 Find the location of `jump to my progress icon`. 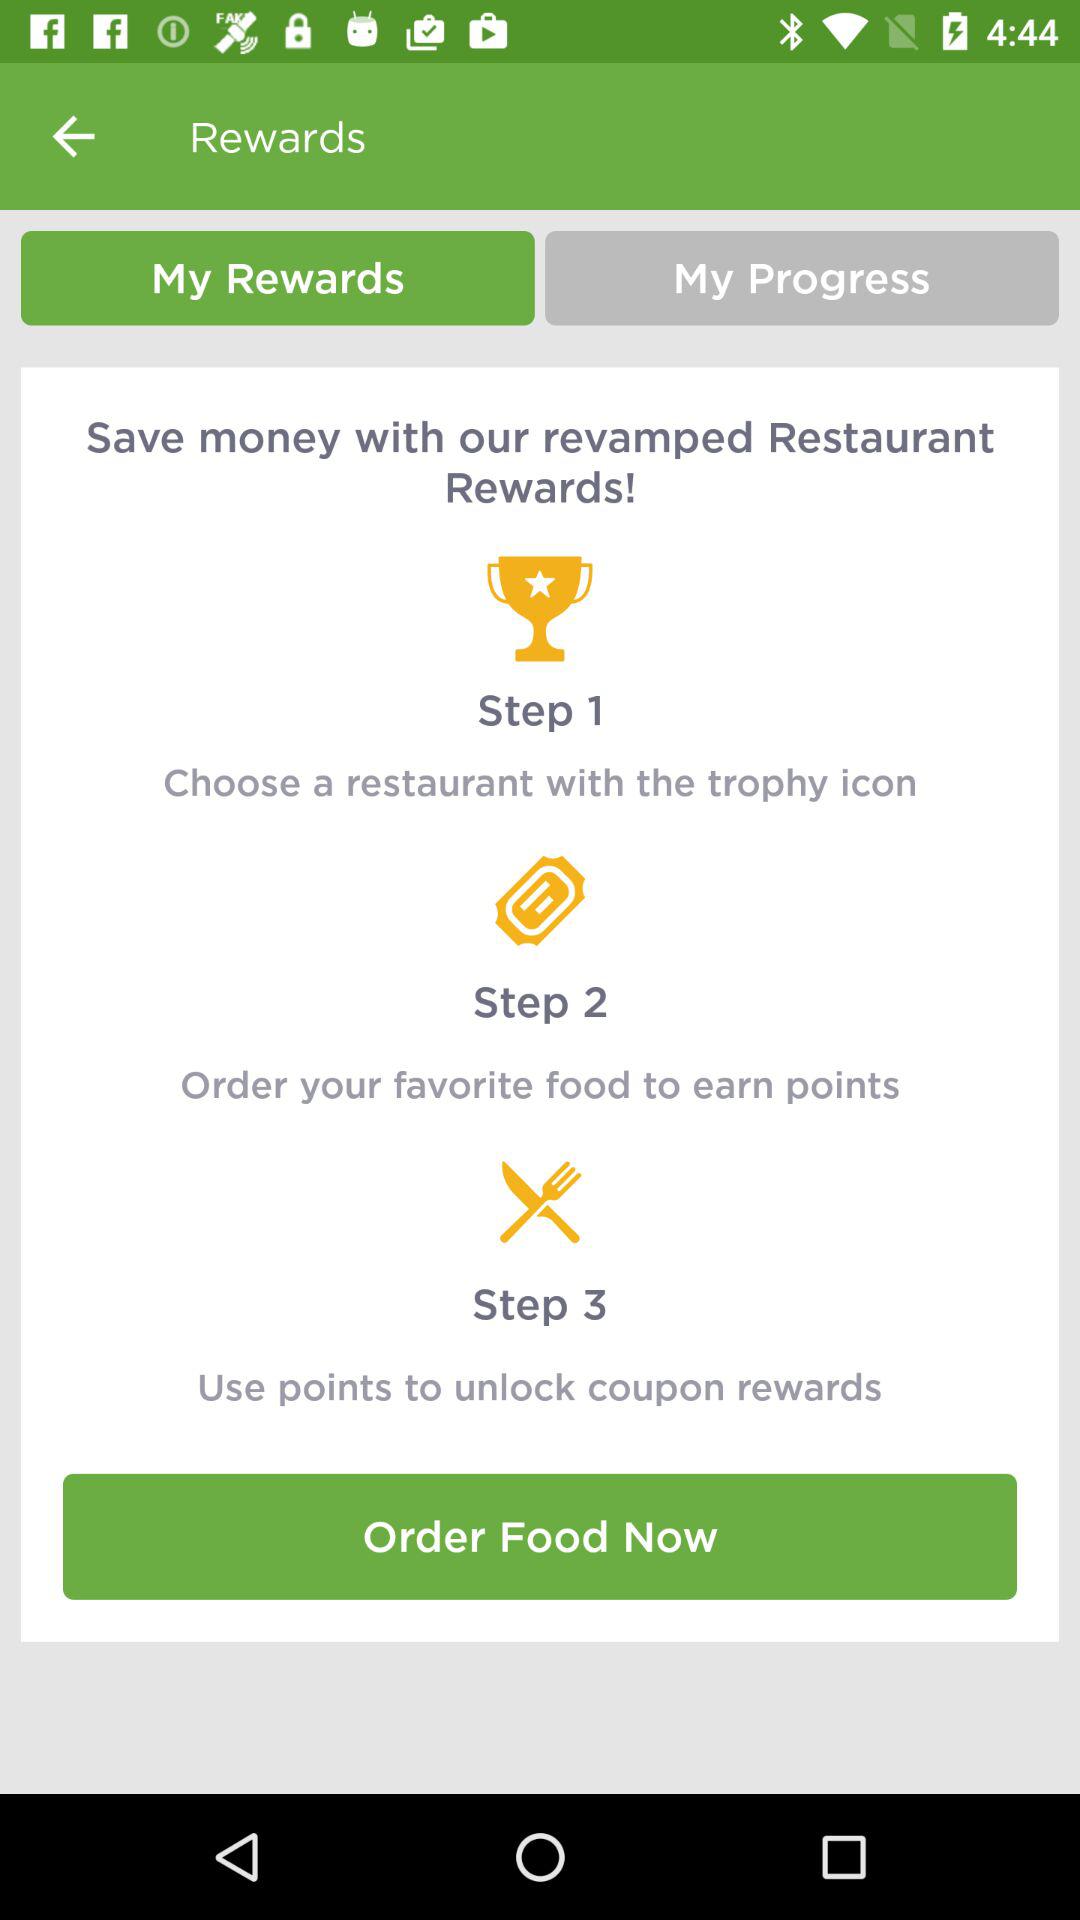

jump to my progress icon is located at coordinates (802, 278).